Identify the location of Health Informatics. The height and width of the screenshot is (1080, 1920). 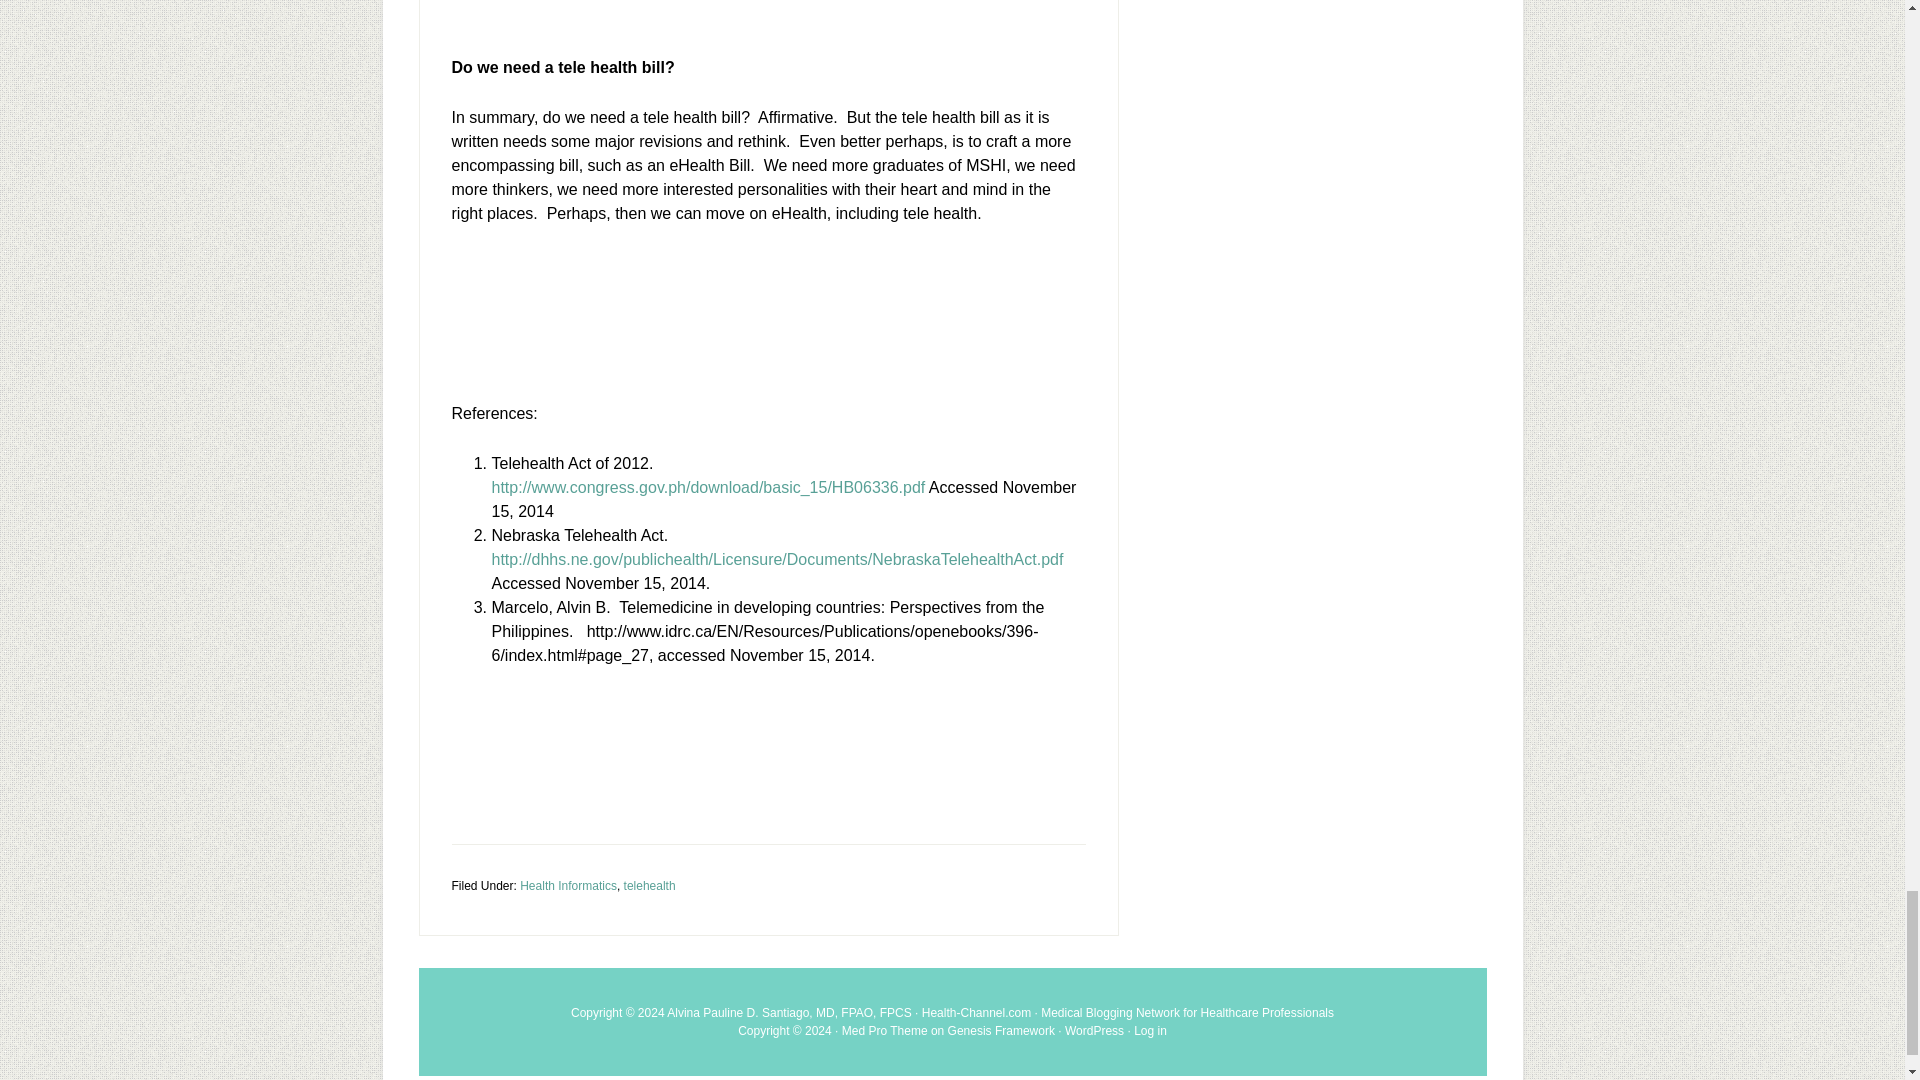
(568, 886).